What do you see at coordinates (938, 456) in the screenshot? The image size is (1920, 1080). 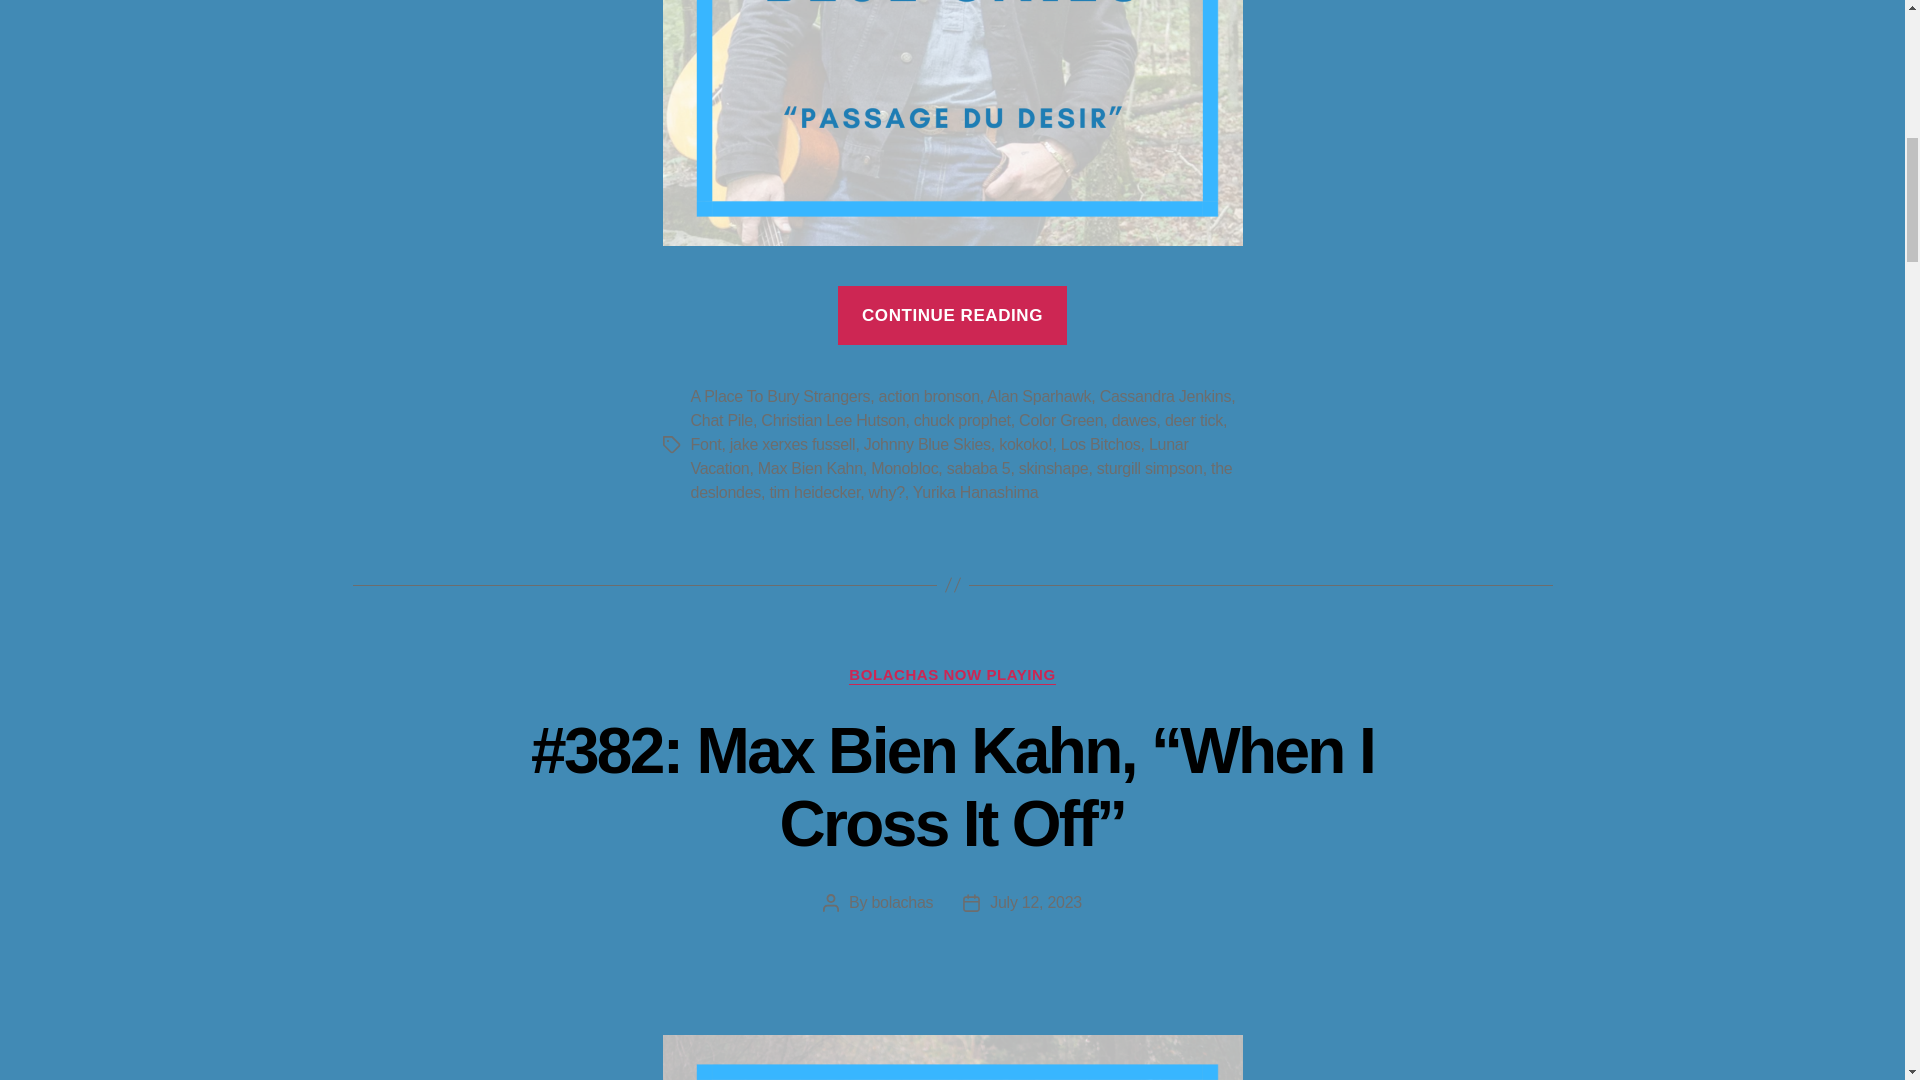 I see `Lunar Vacation` at bounding box center [938, 456].